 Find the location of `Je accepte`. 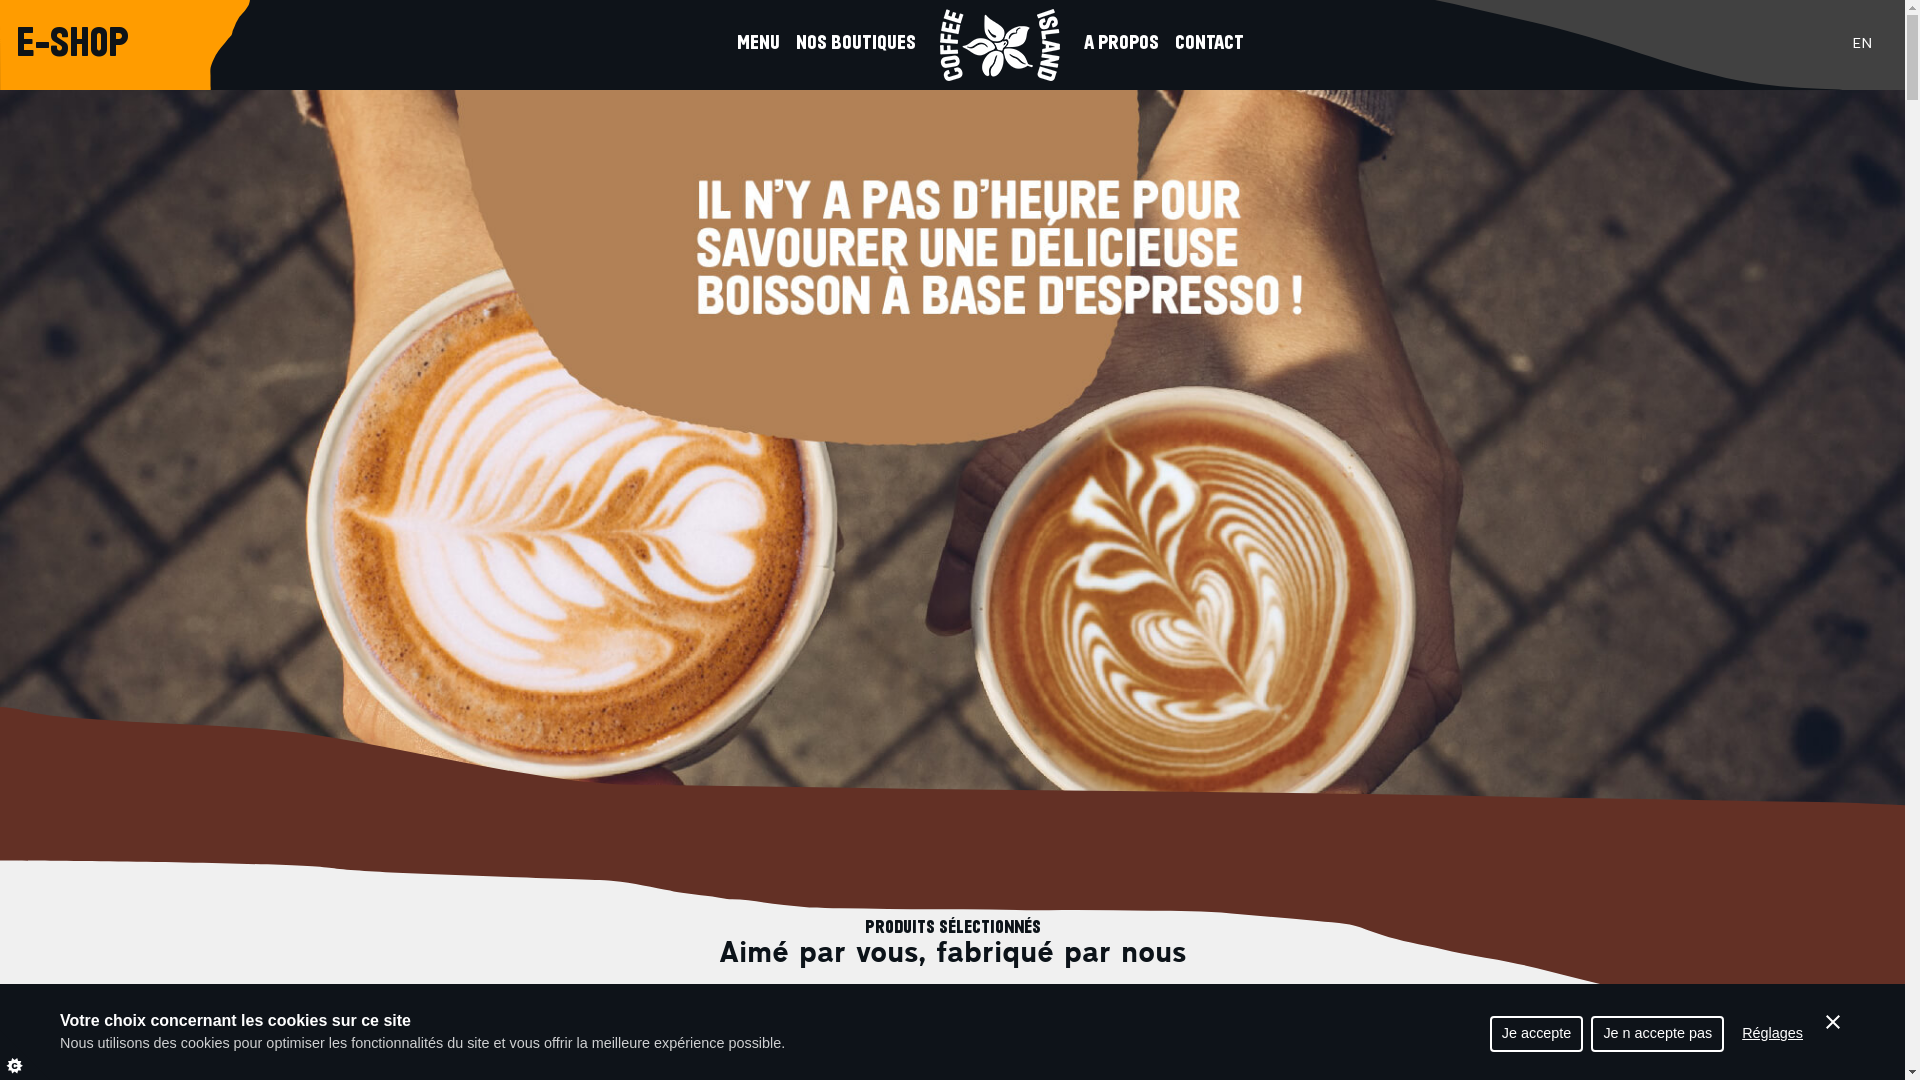

Je accepte is located at coordinates (1537, 1034).